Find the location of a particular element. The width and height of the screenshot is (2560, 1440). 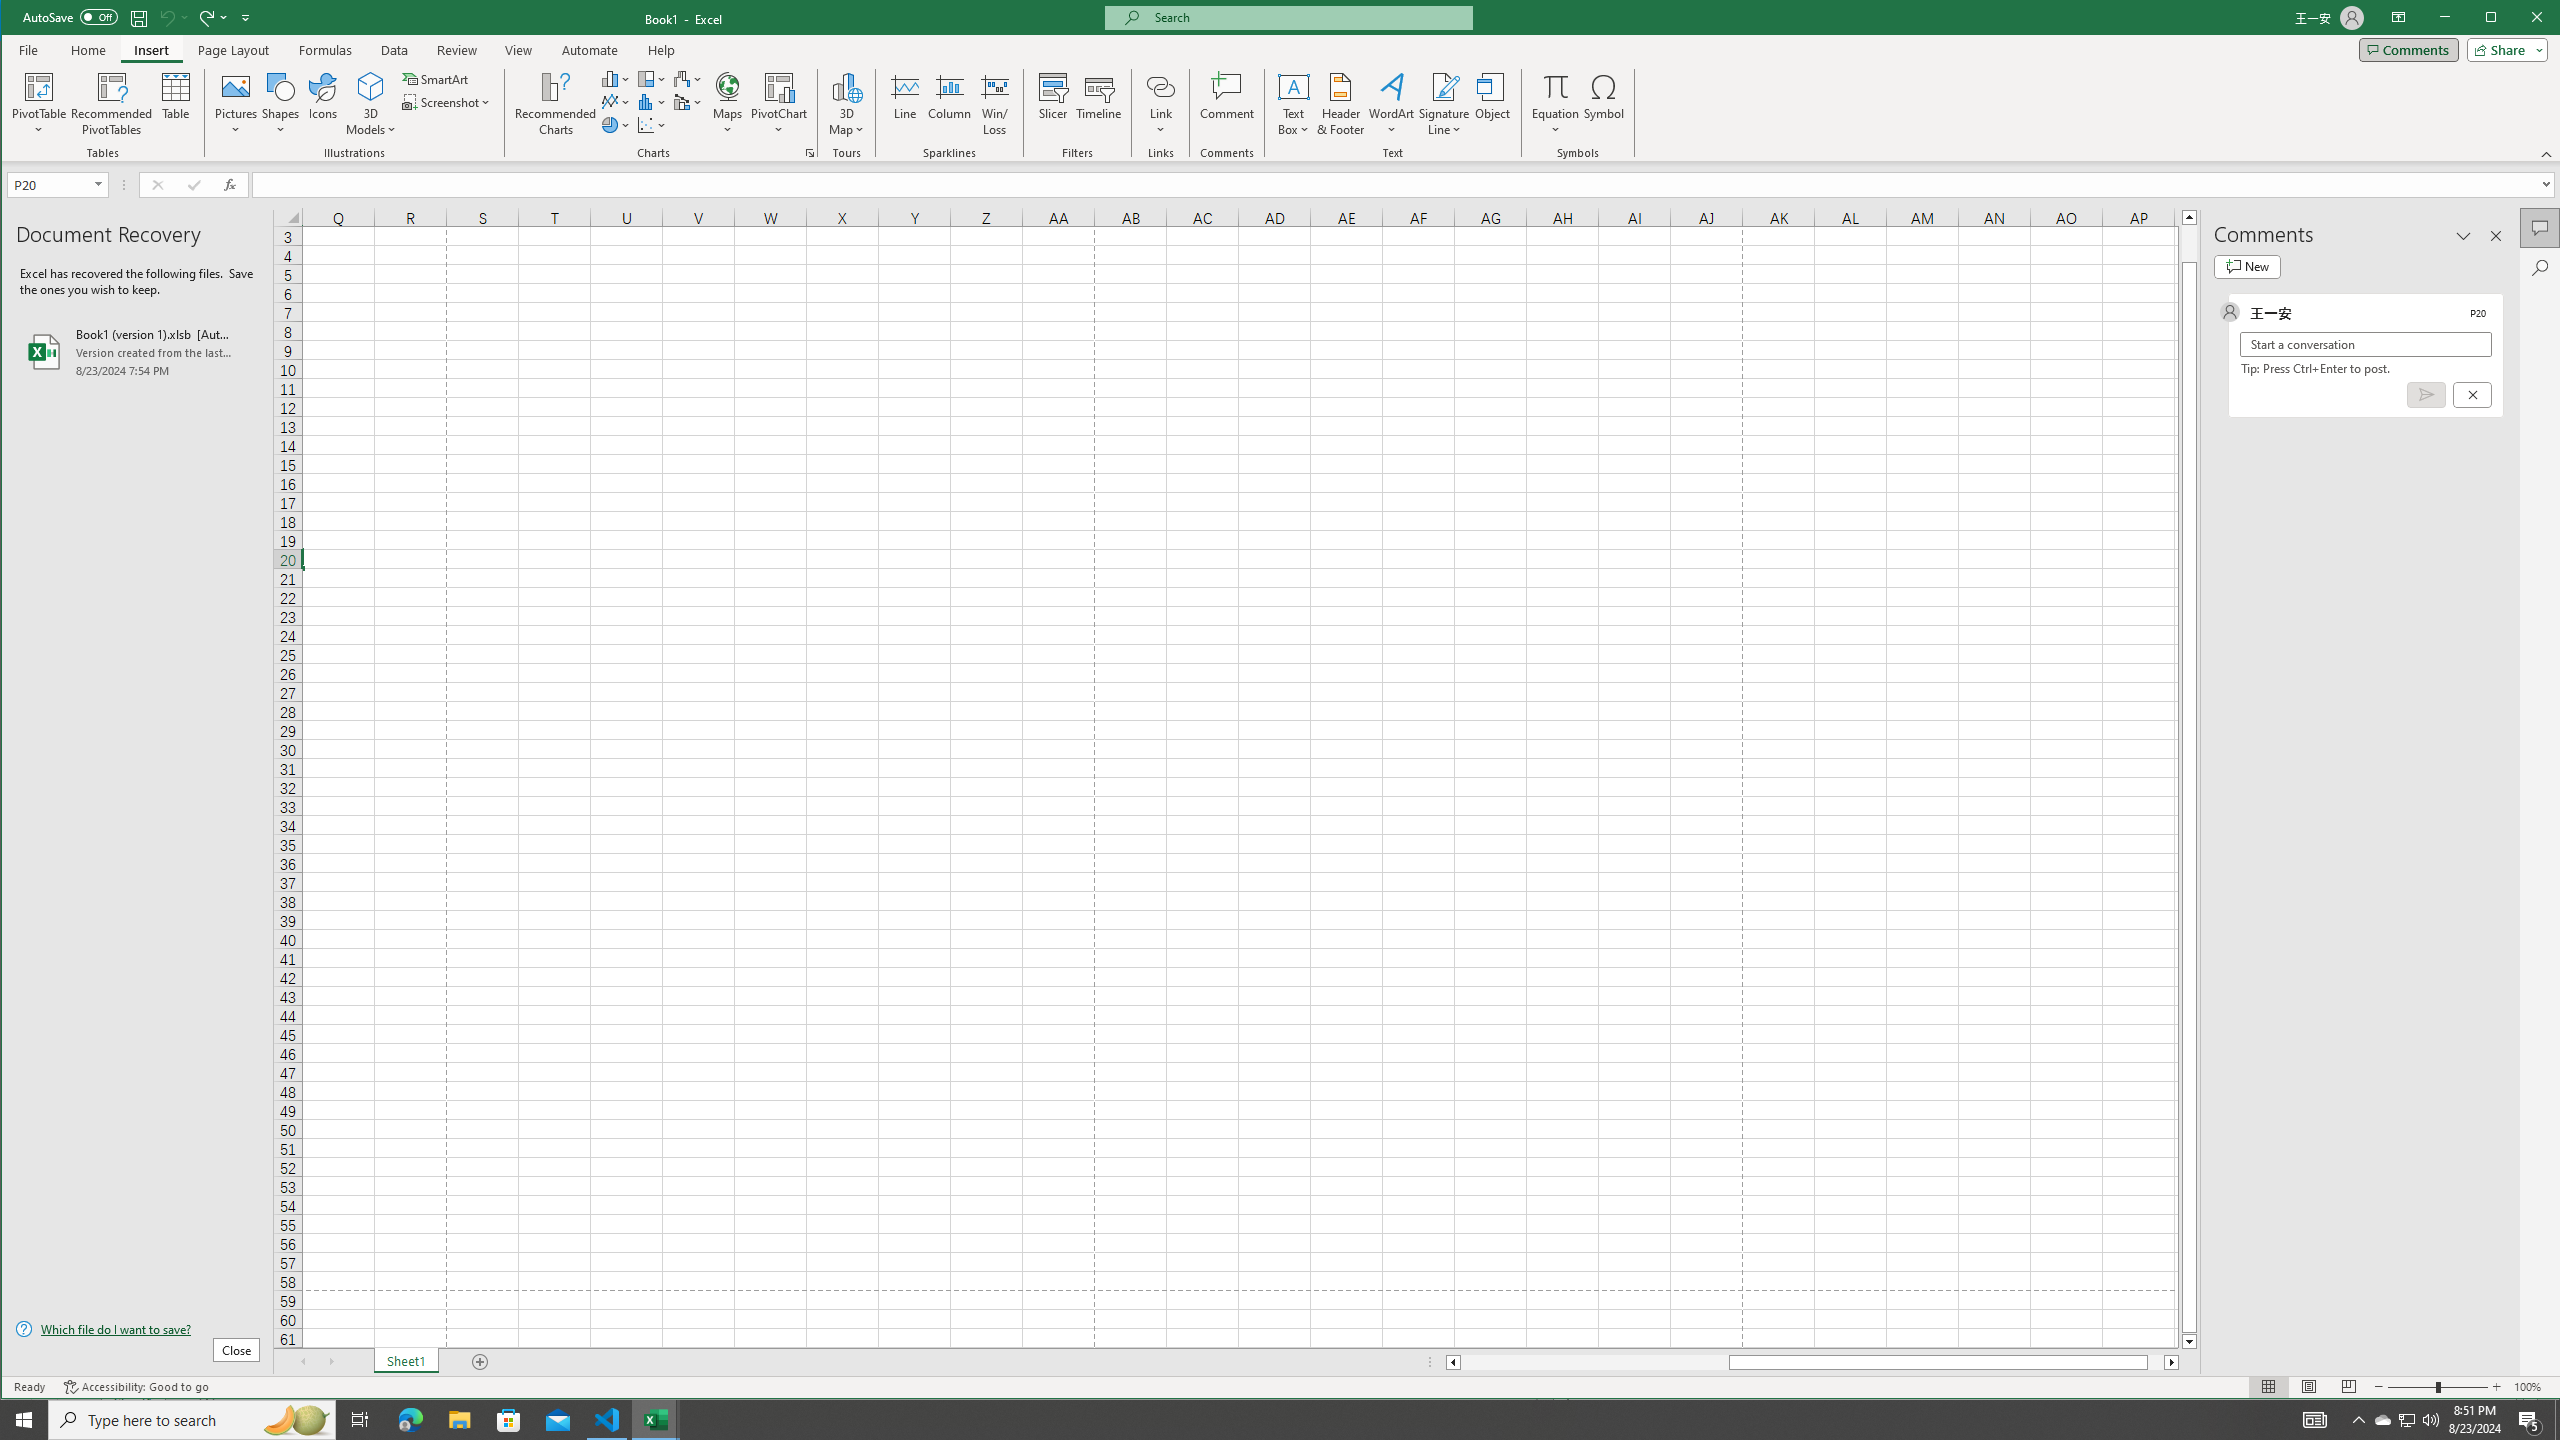

Equation is located at coordinates (1556, 104).